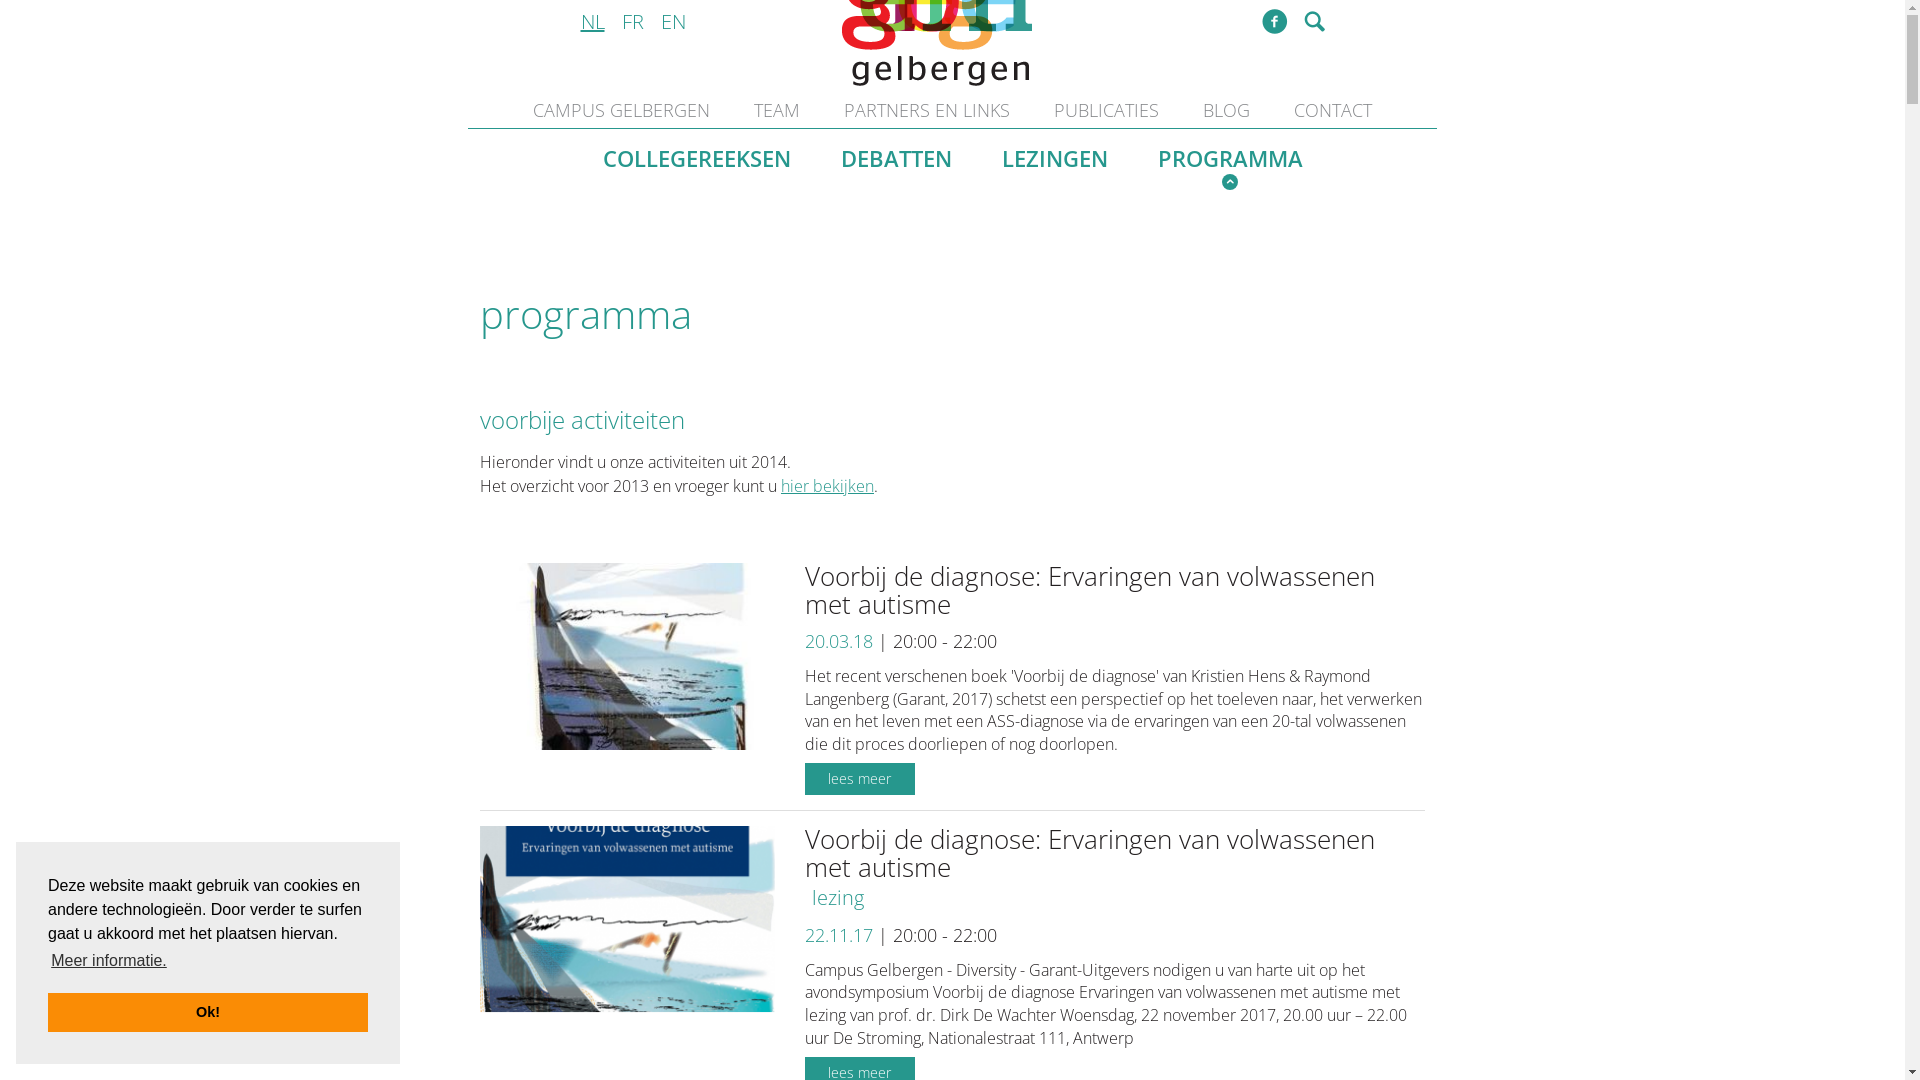 The height and width of the screenshot is (1080, 1920). I want to click on lezing, so click(838, 898).